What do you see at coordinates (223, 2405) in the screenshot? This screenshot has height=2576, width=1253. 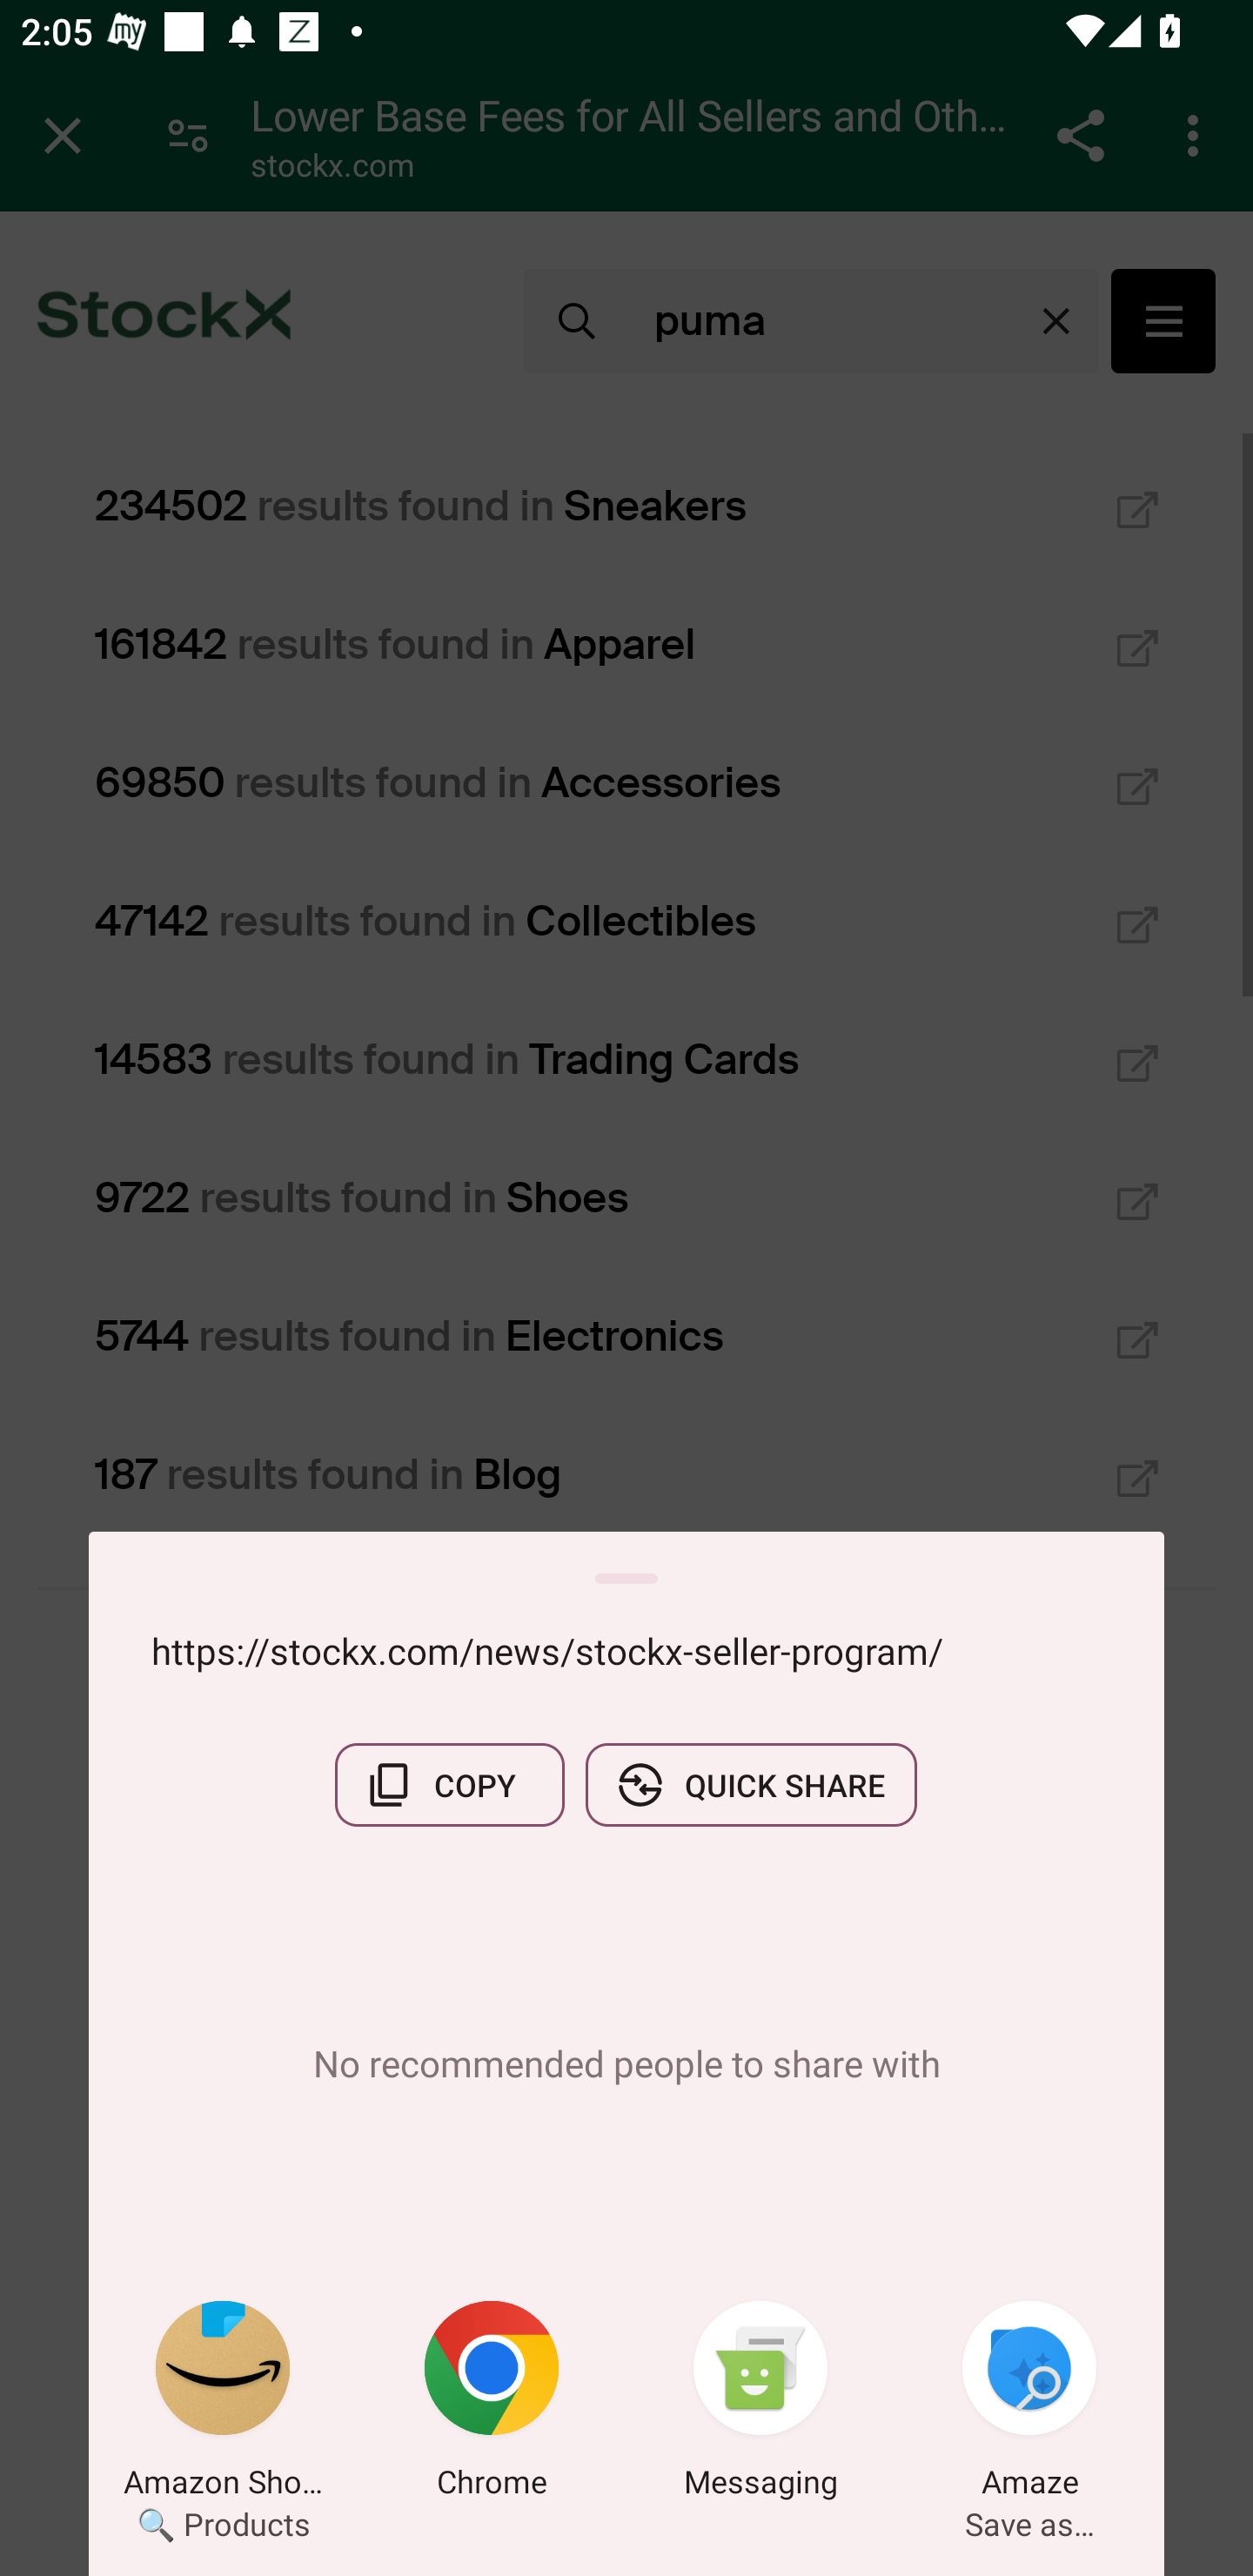 I see `Amazon Shopping 🔍 Products` at bounding box center [223, 2405].